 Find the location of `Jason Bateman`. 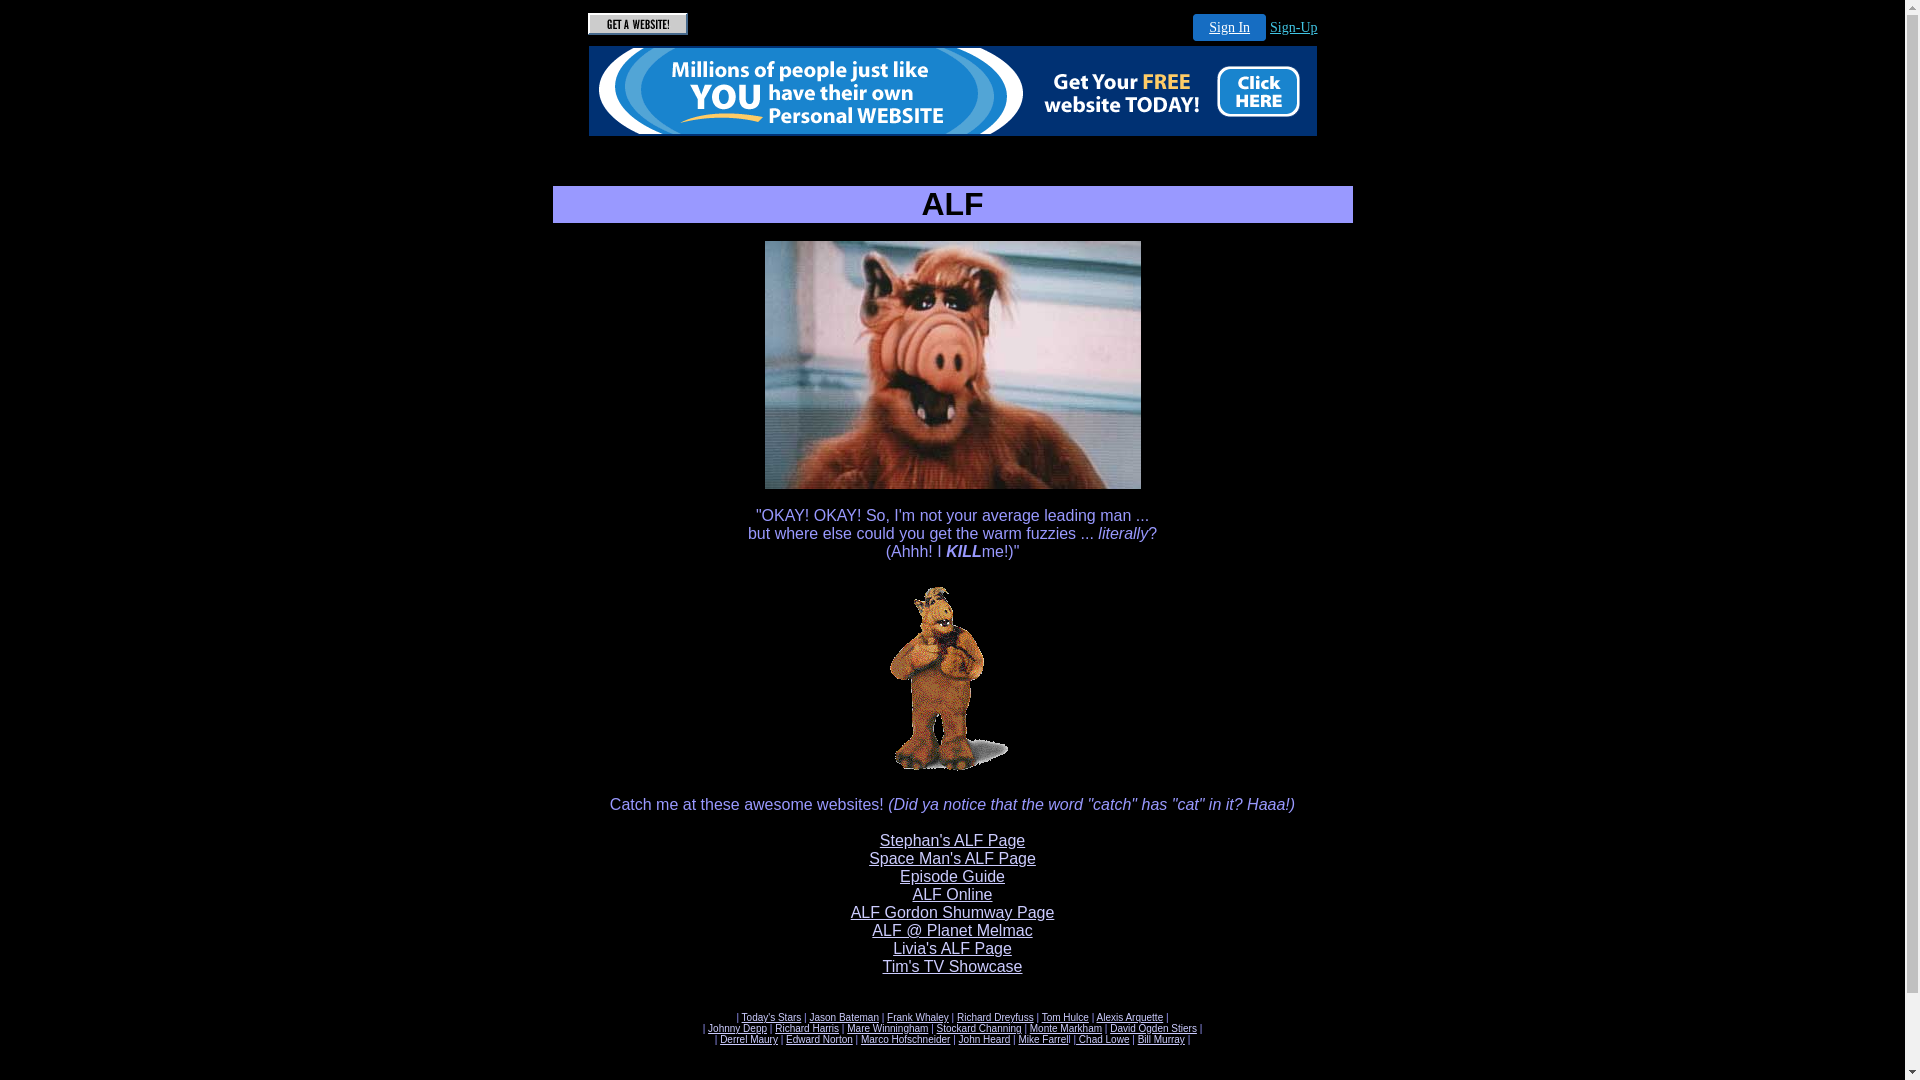

Jason Bateman is located at coordinates (844, 1018).